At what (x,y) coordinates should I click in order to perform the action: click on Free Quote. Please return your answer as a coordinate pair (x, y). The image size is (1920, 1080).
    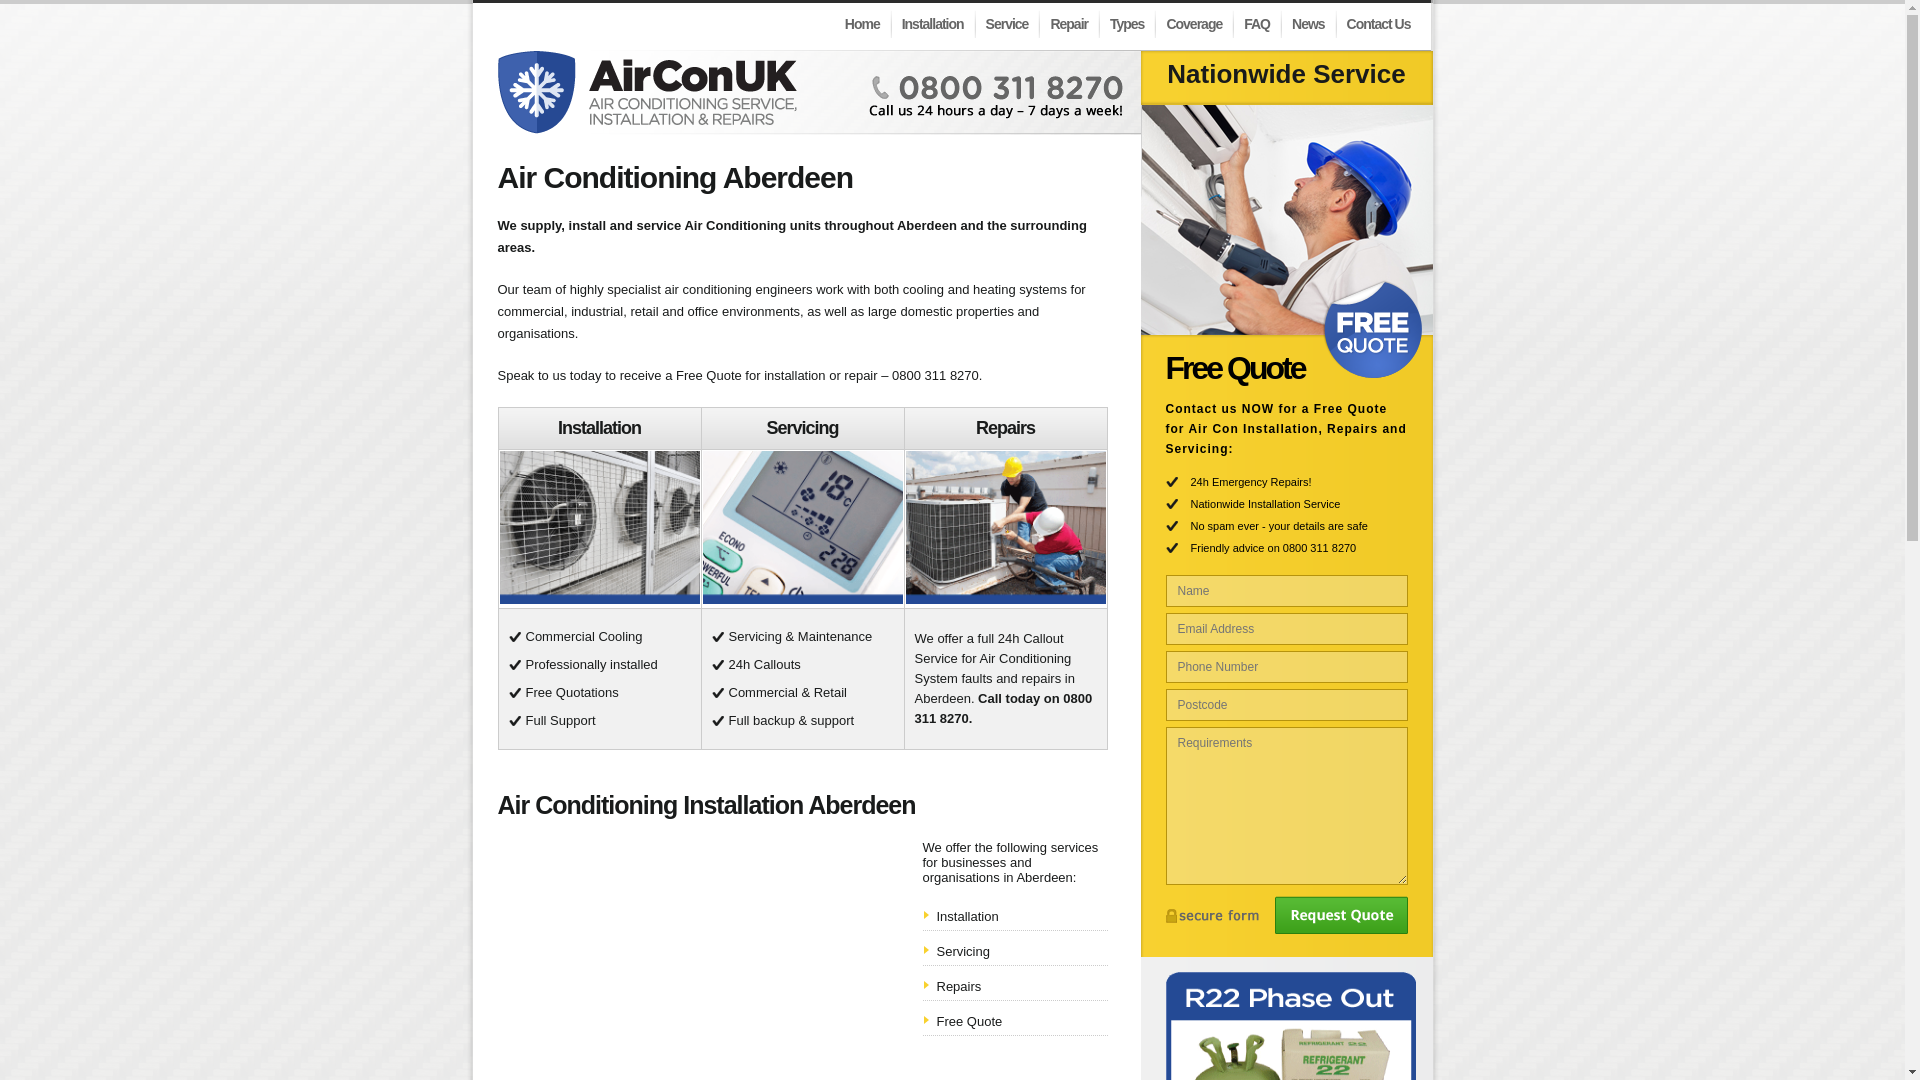
    Looking at the image, I should click on (969, 1022).